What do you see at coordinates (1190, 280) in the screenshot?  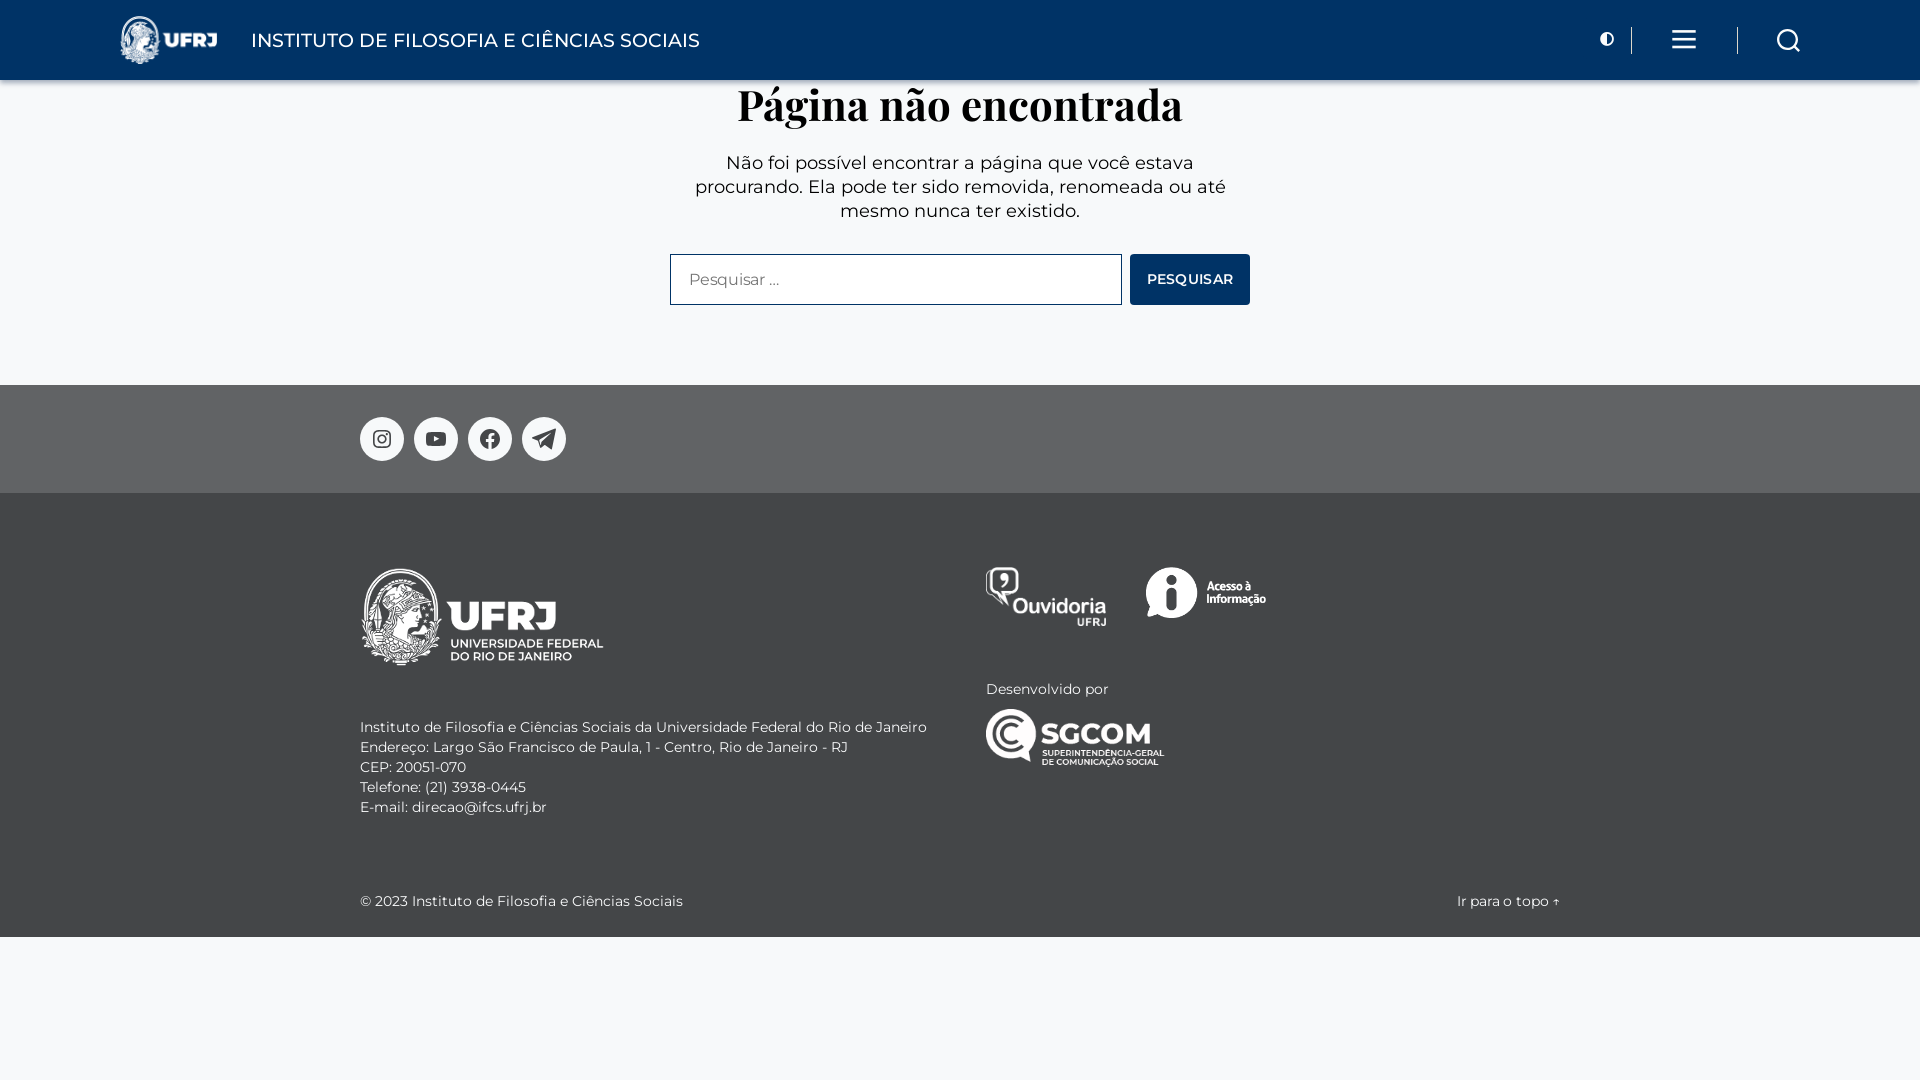 I see `Pesquisar` at bounding box center [1190, 280].